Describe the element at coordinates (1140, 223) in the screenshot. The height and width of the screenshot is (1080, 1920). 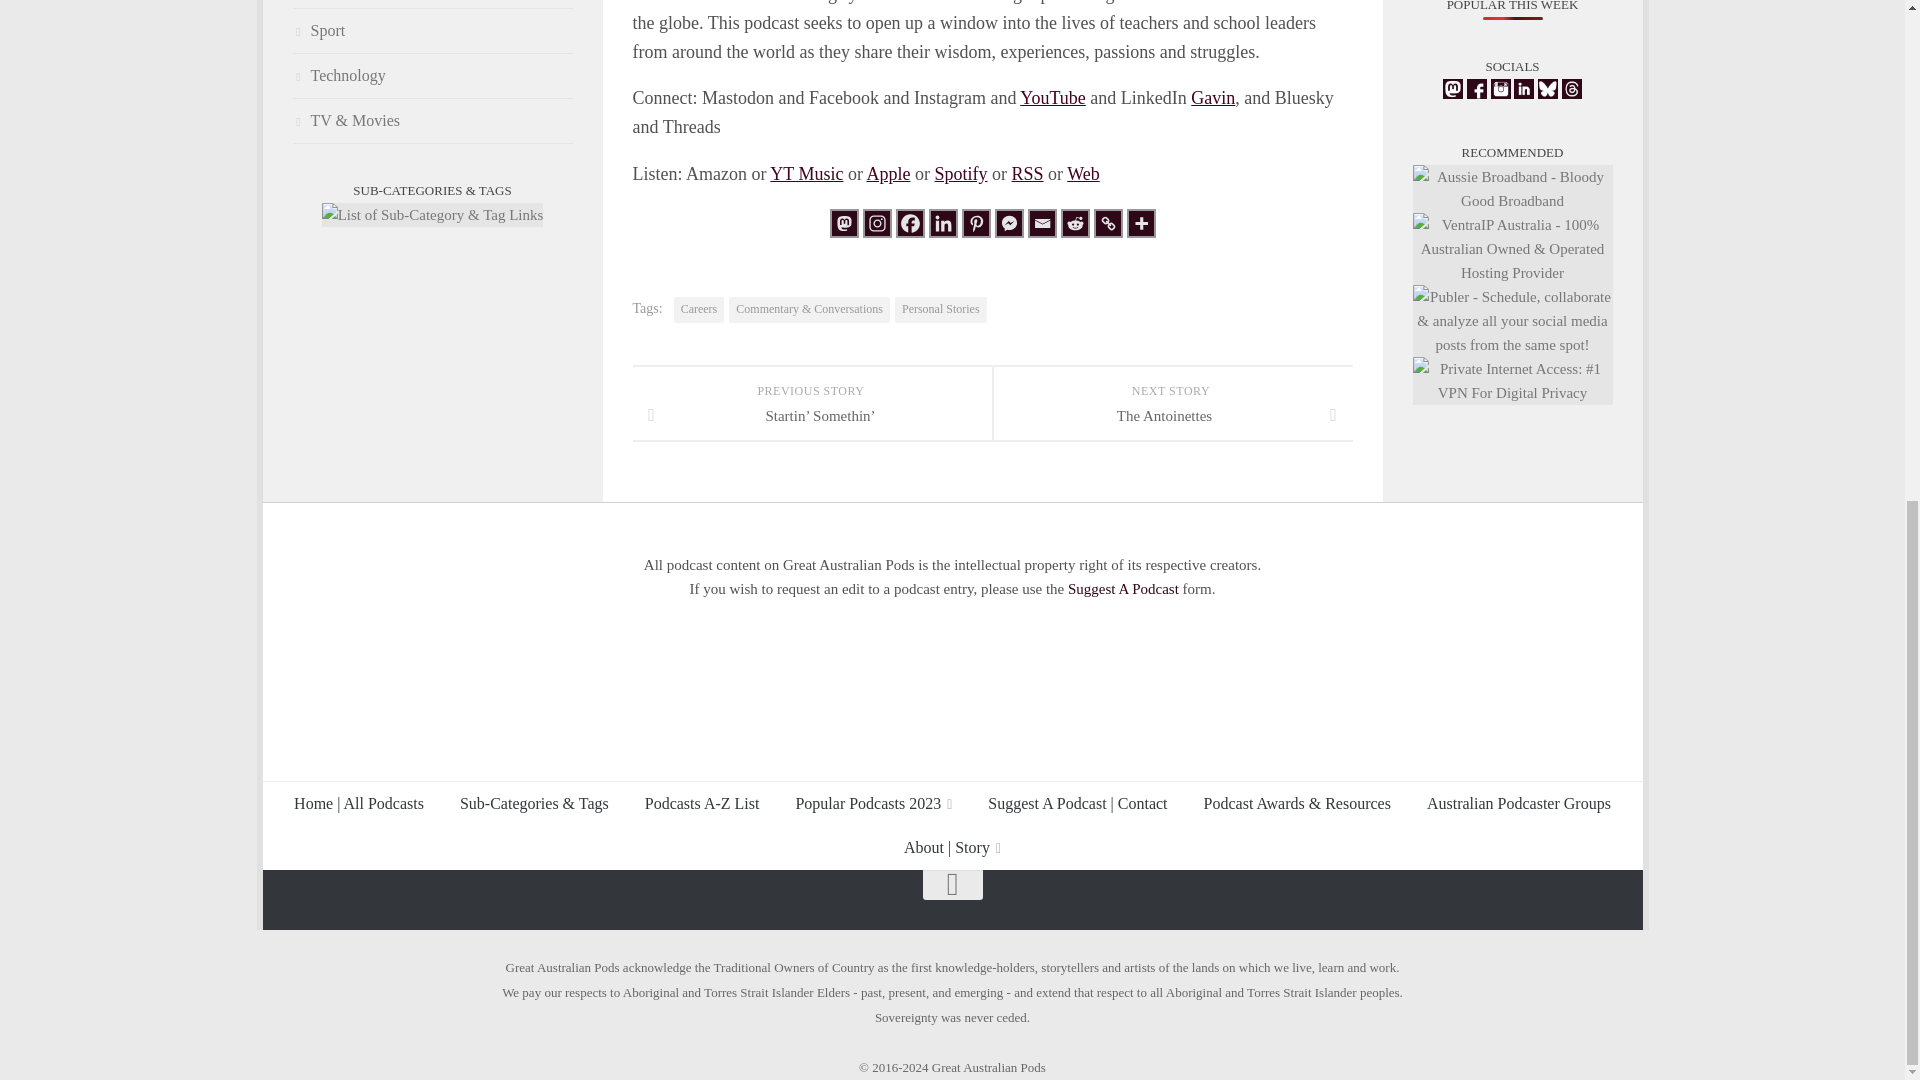
I see `More` at that location.